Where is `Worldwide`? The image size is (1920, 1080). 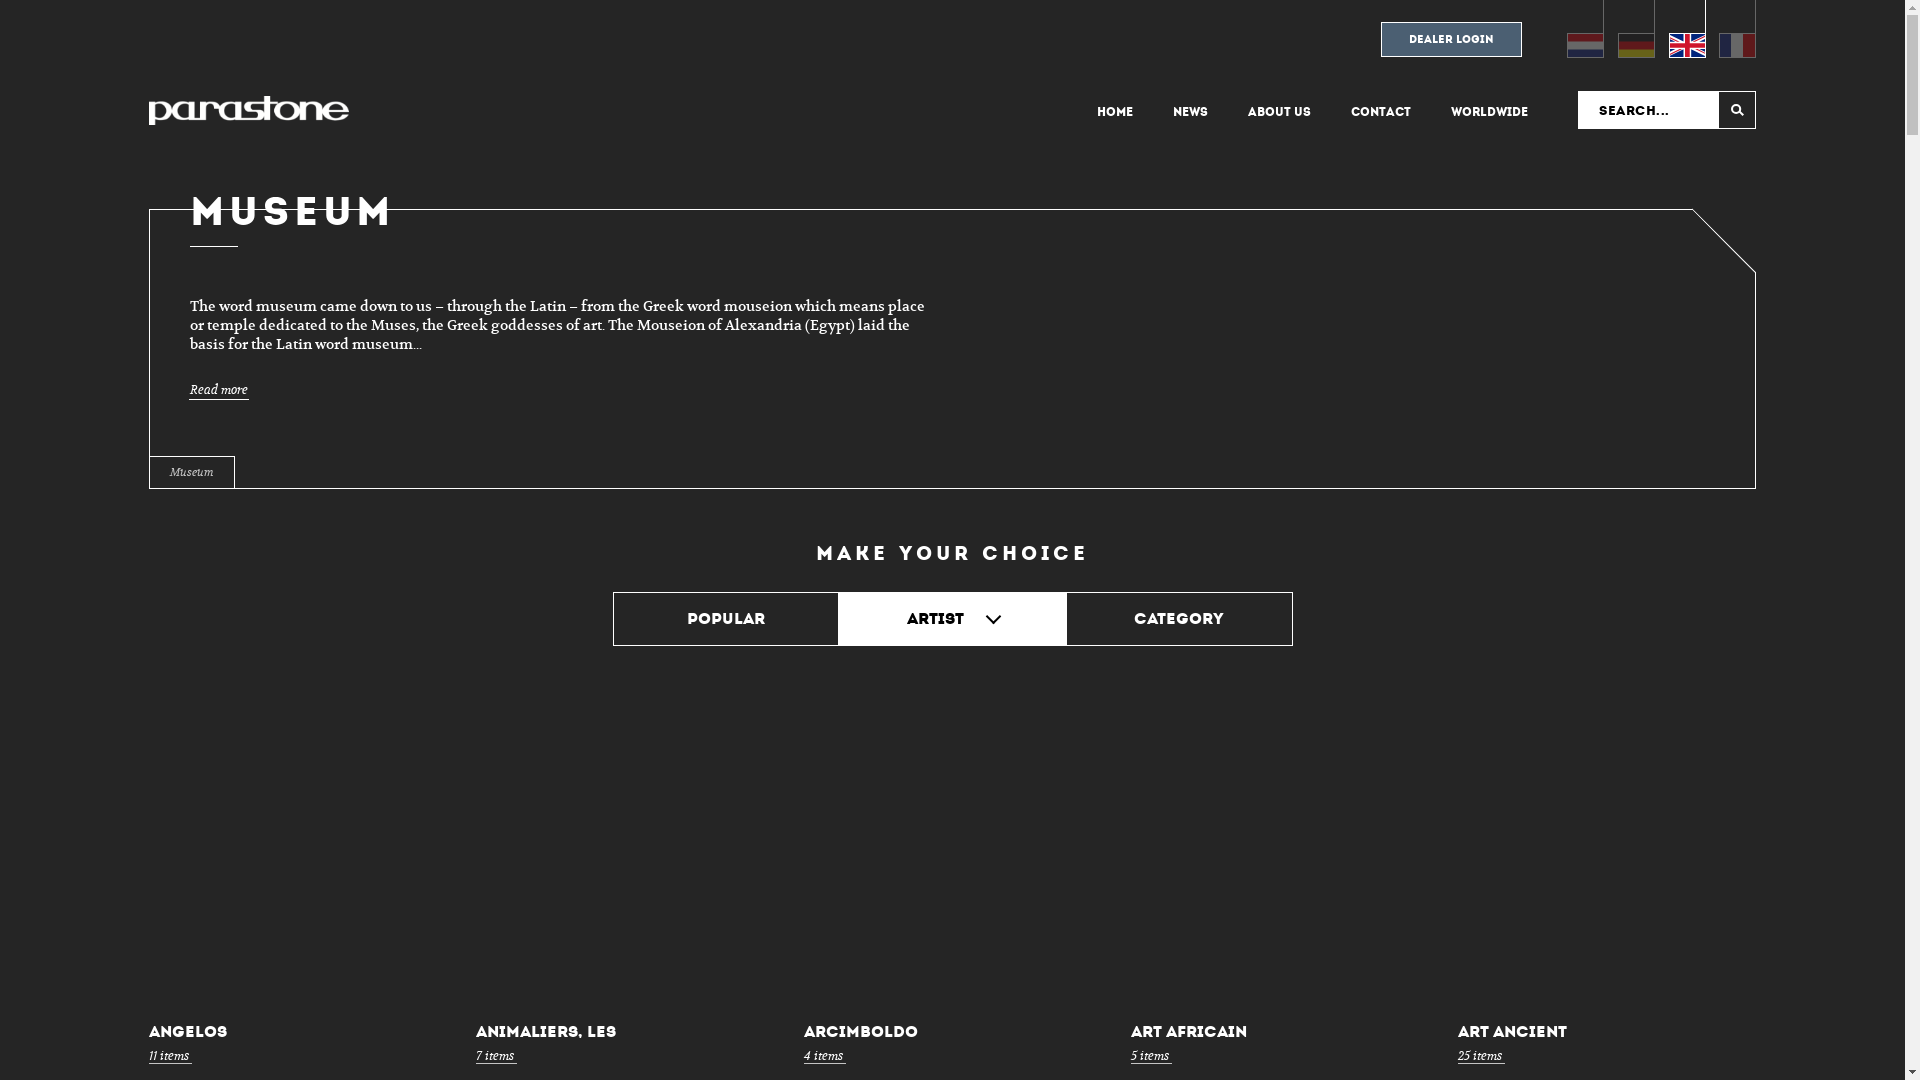
Worldwide is located at coordinates (1490, 112).